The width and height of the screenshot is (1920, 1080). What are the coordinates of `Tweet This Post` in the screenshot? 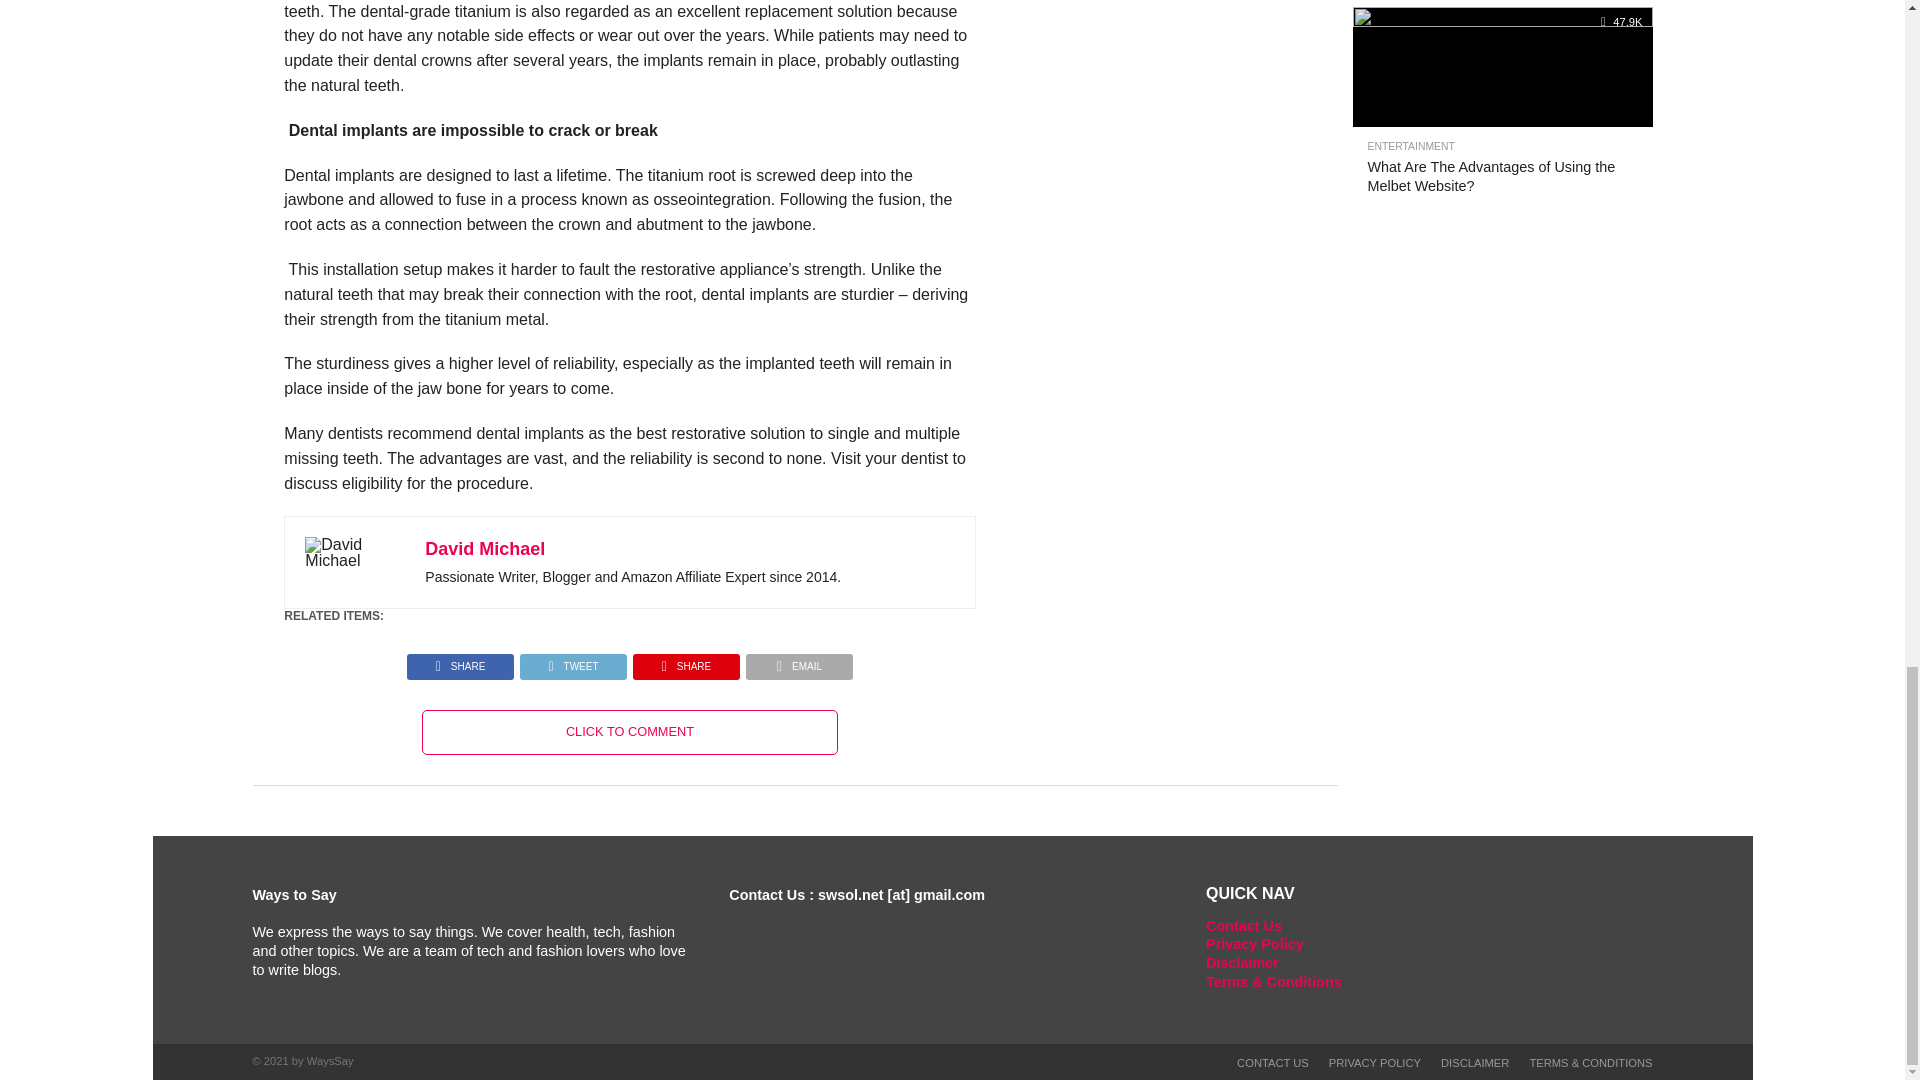 It's located at (572, 661).